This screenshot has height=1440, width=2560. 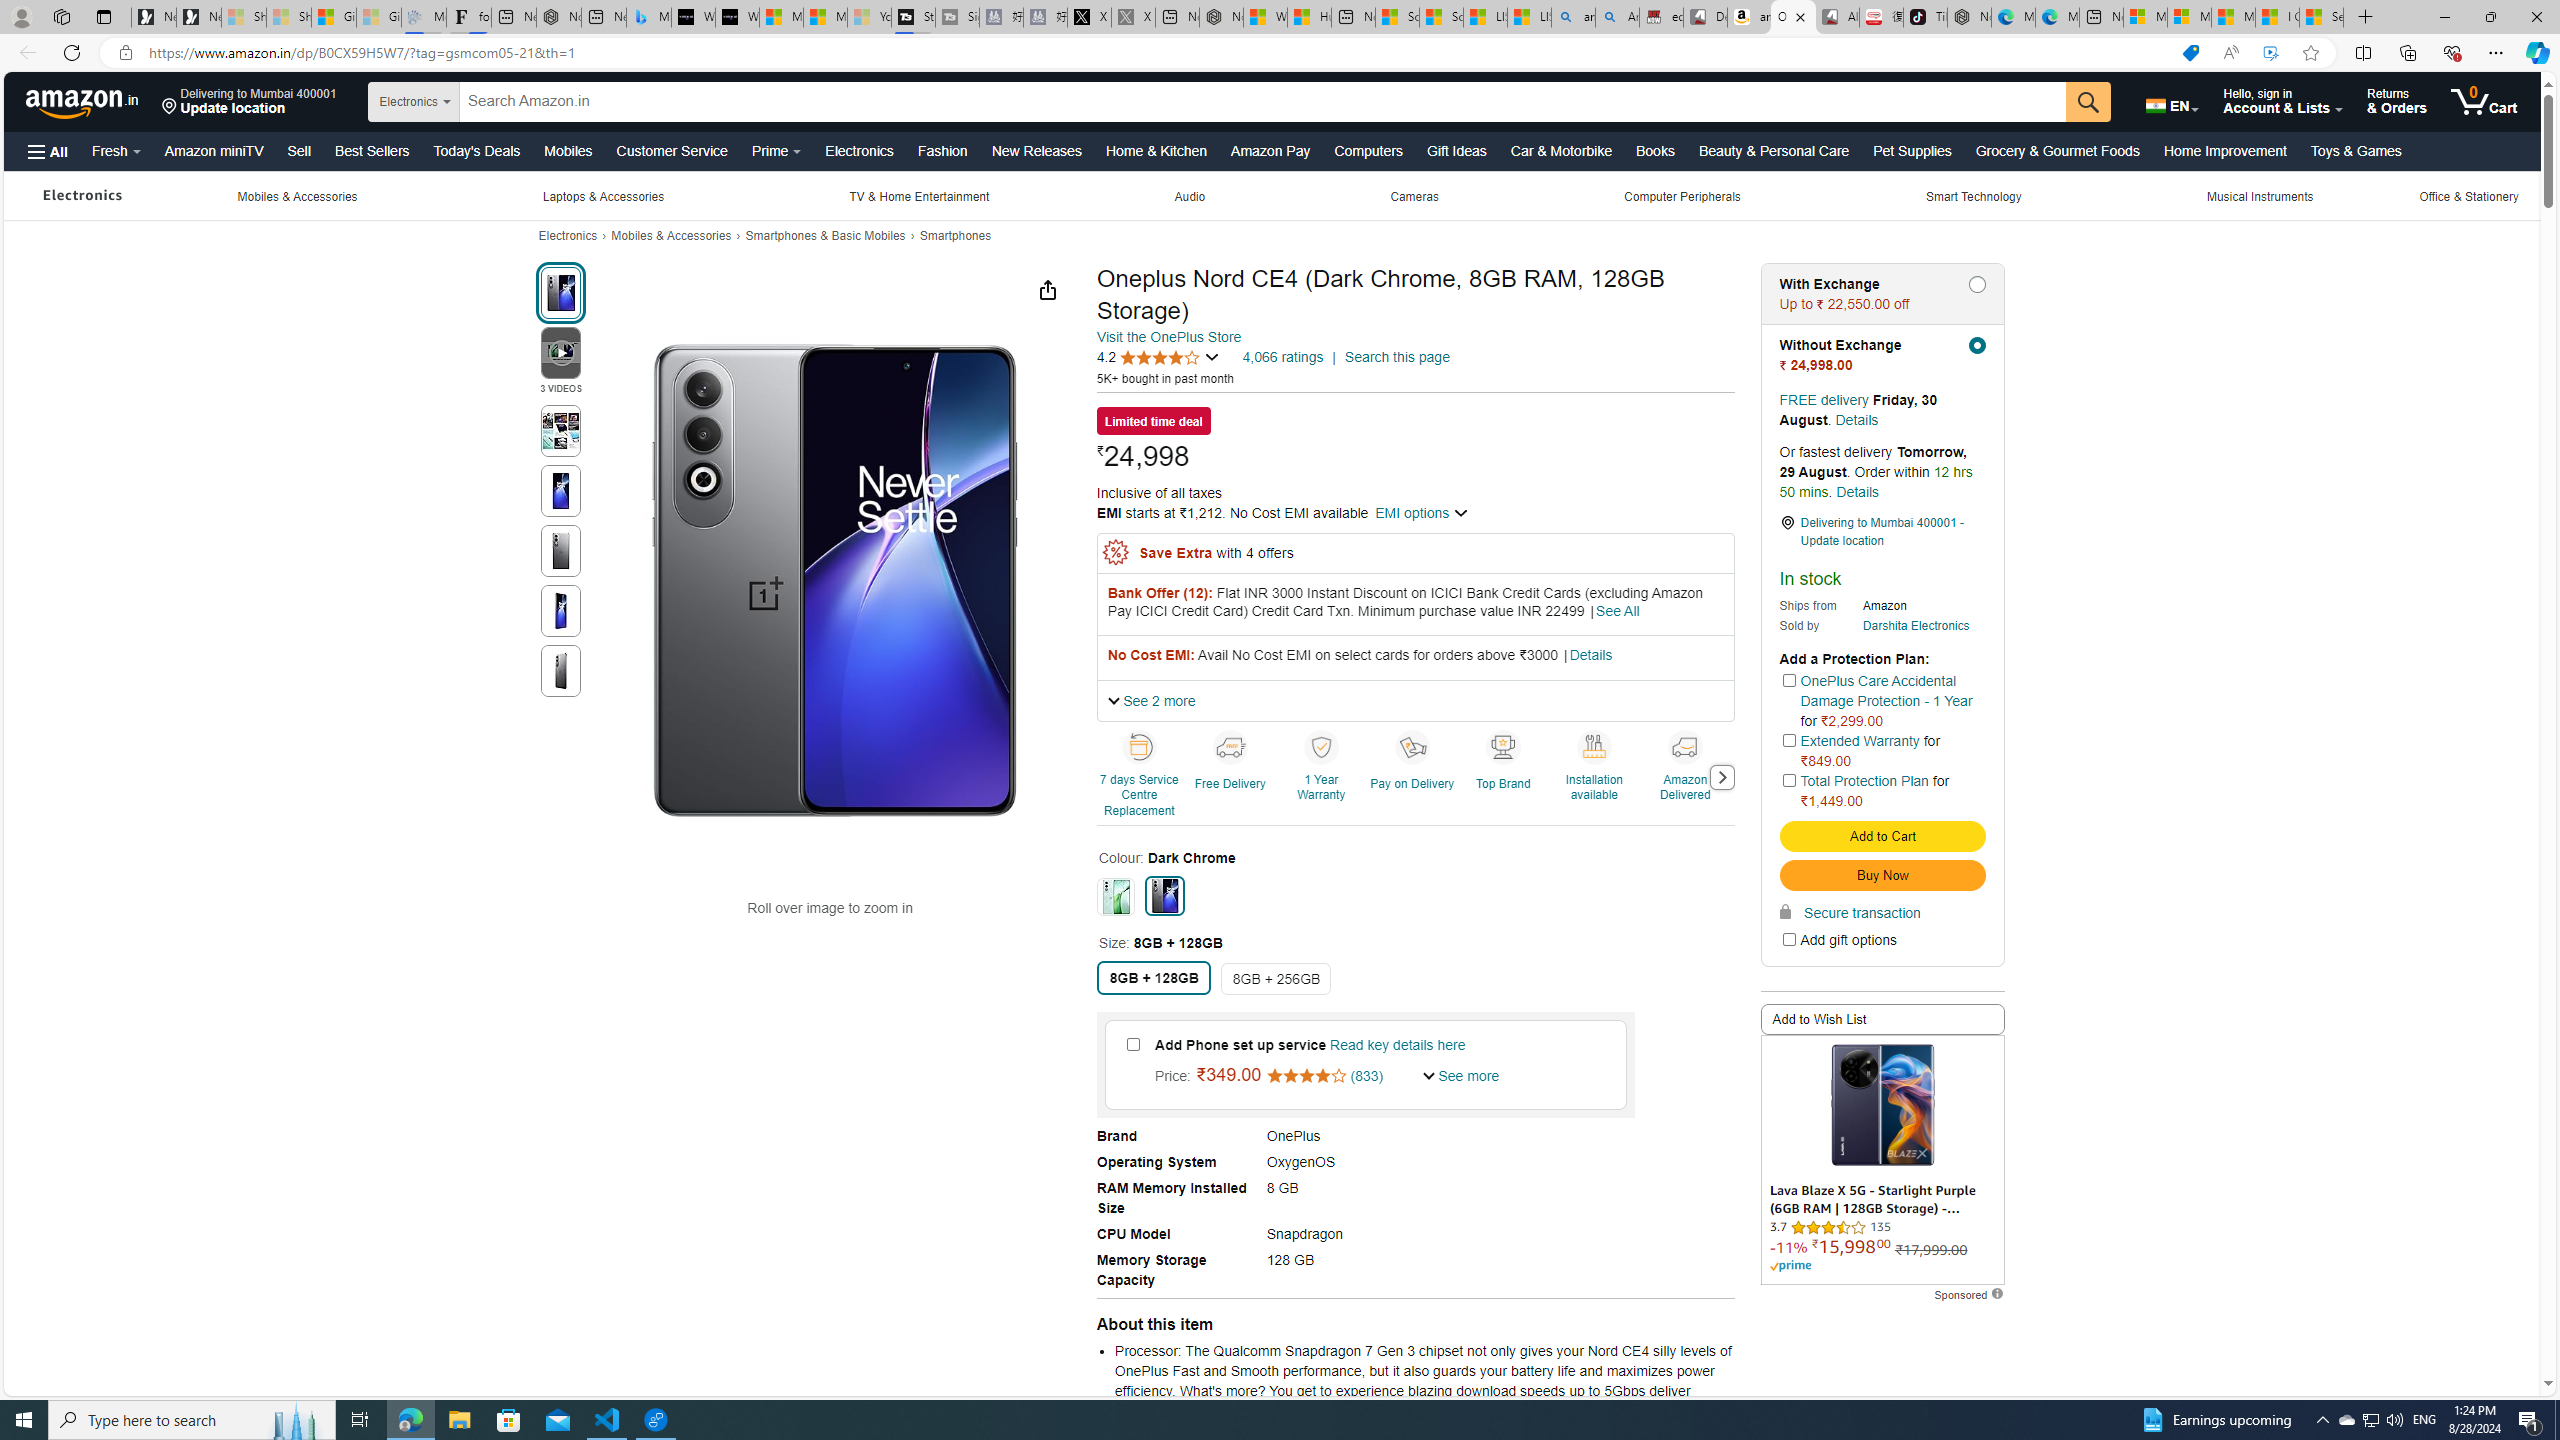 What do you see at coordinates (1134, 17) in the screenshot?
I see `X - Sleeping` at bounding box center [1134, 17].